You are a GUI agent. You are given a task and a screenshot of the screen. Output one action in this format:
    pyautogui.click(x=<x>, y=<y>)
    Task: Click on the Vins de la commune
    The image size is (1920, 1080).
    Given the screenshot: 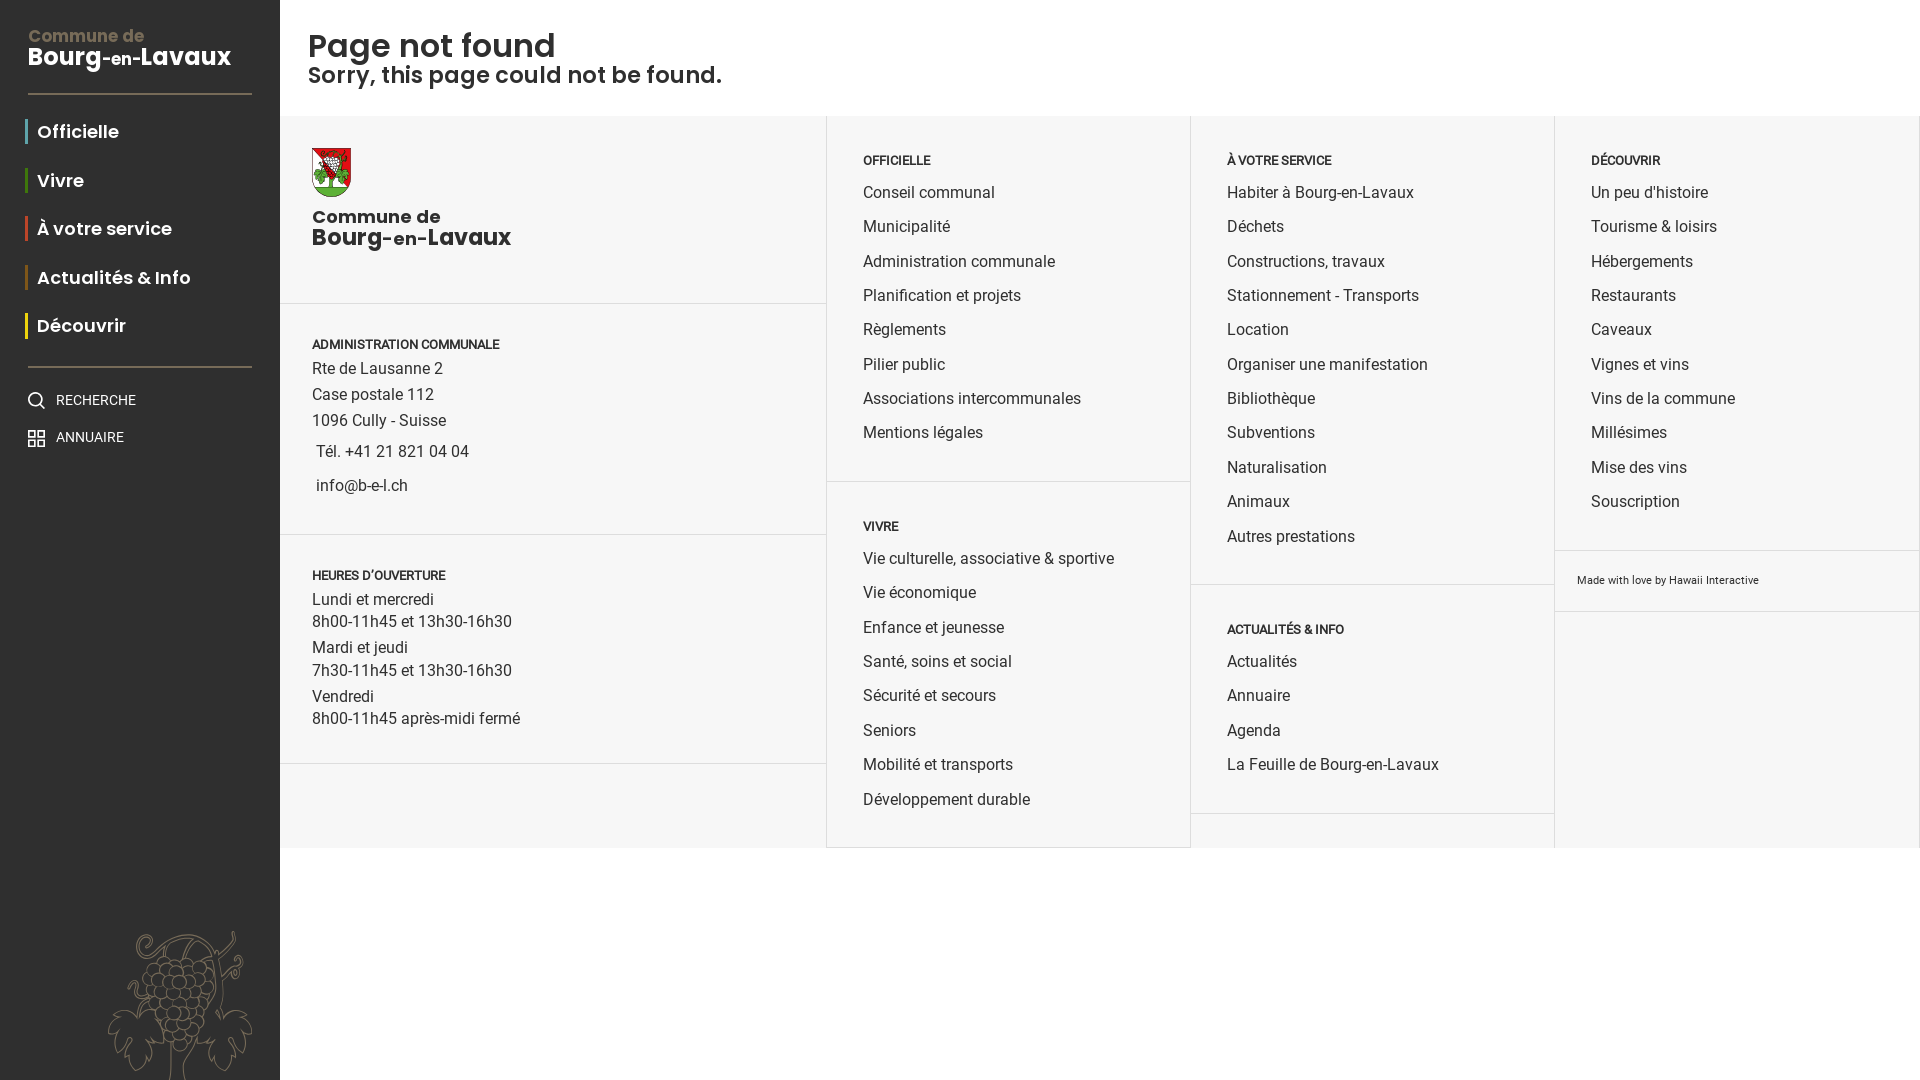 What is the action you would take?
    pyautogui.click(x=1663, y=399)
    